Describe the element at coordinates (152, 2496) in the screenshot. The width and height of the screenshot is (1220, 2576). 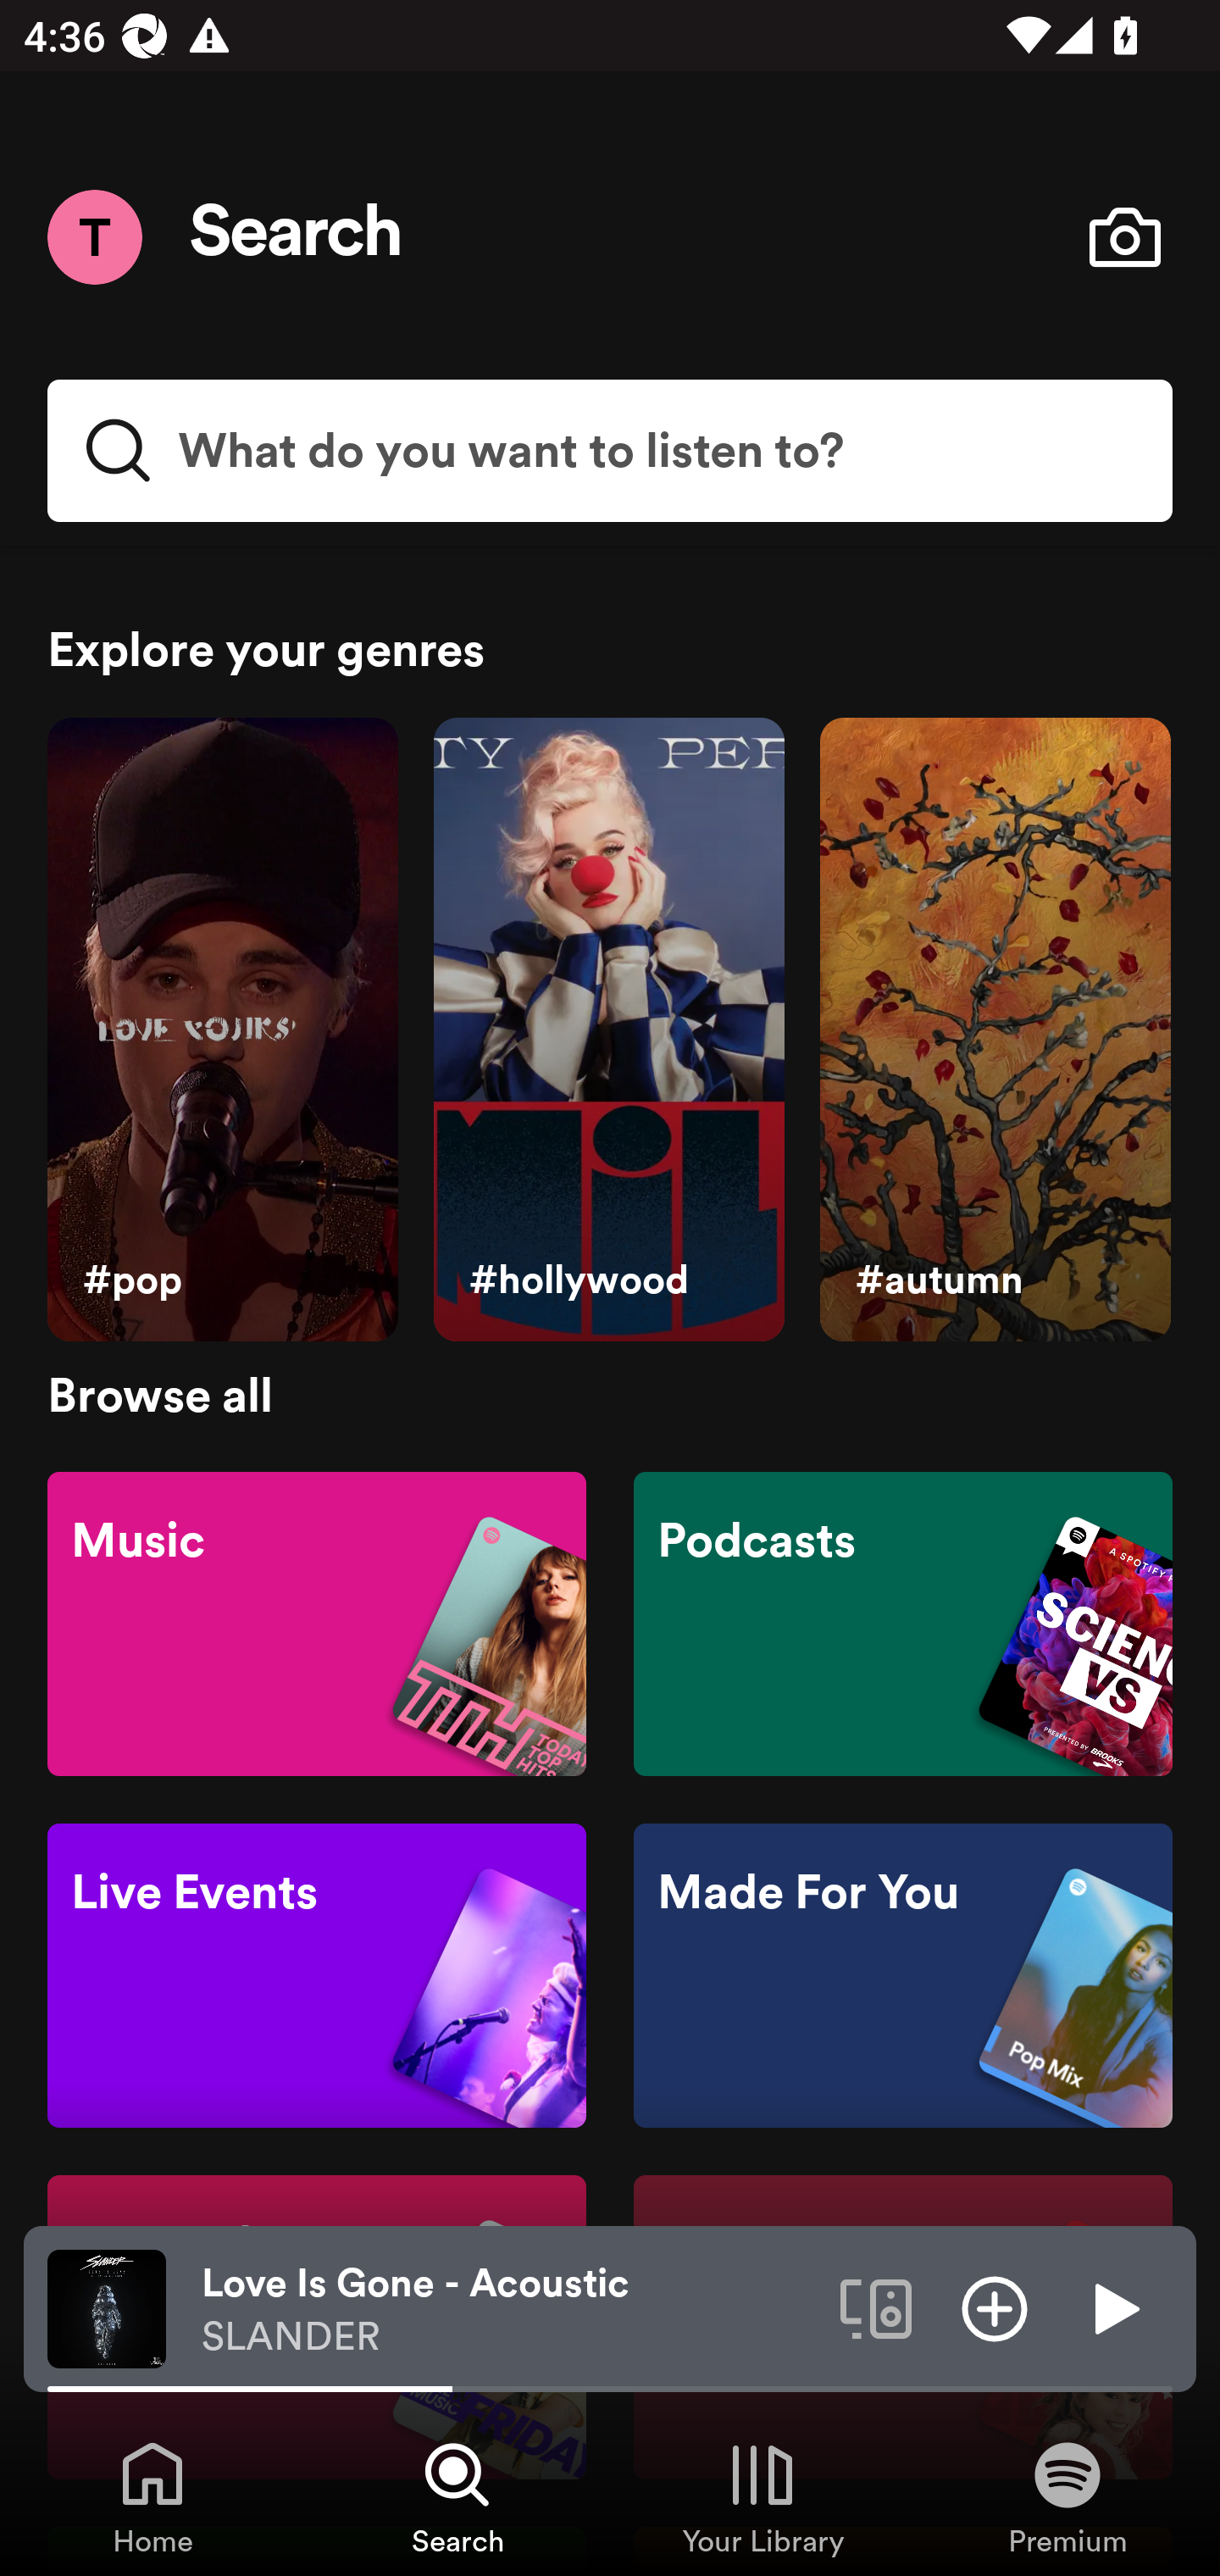
I see `Home, Tab 1 of 4 Home Home` at that location.